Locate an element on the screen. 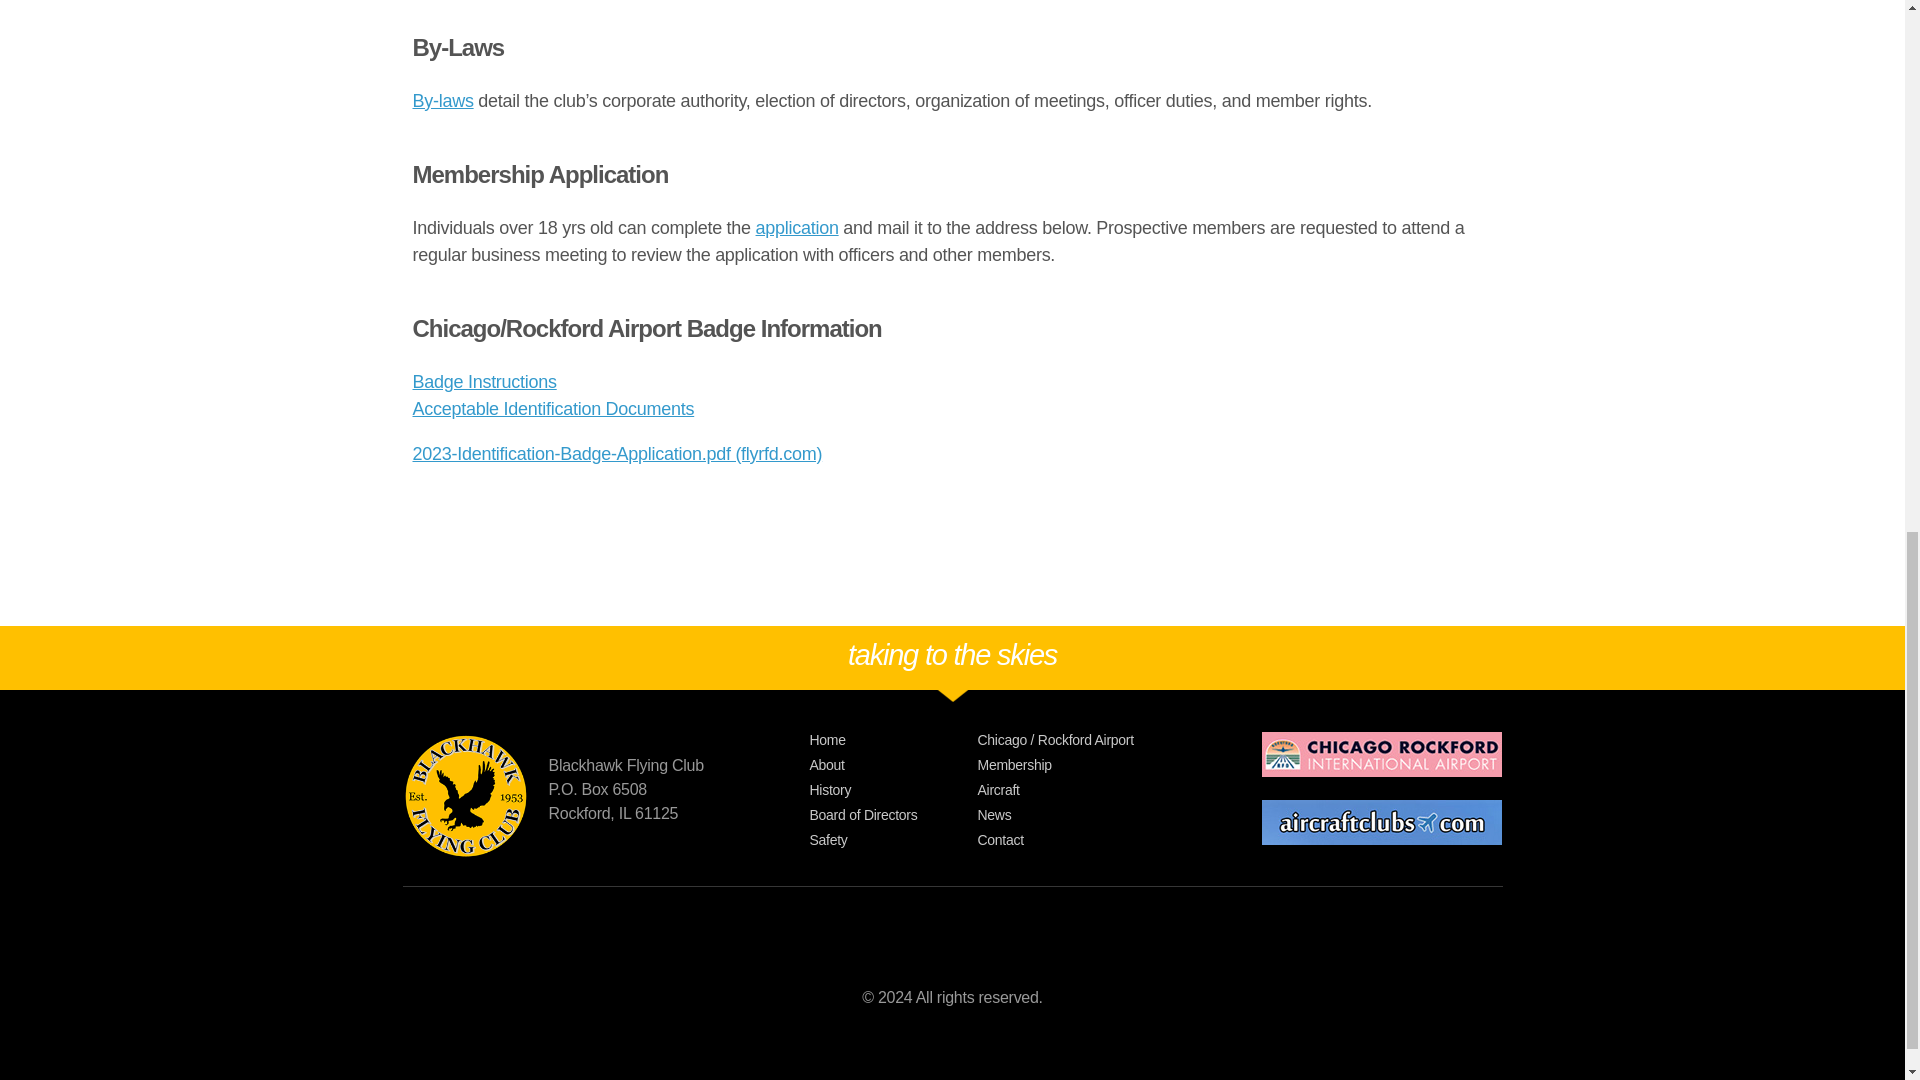 Image resolution: width=1920 pixels, height=1080 pixels. By-laws is located at coordinates (442, 100).